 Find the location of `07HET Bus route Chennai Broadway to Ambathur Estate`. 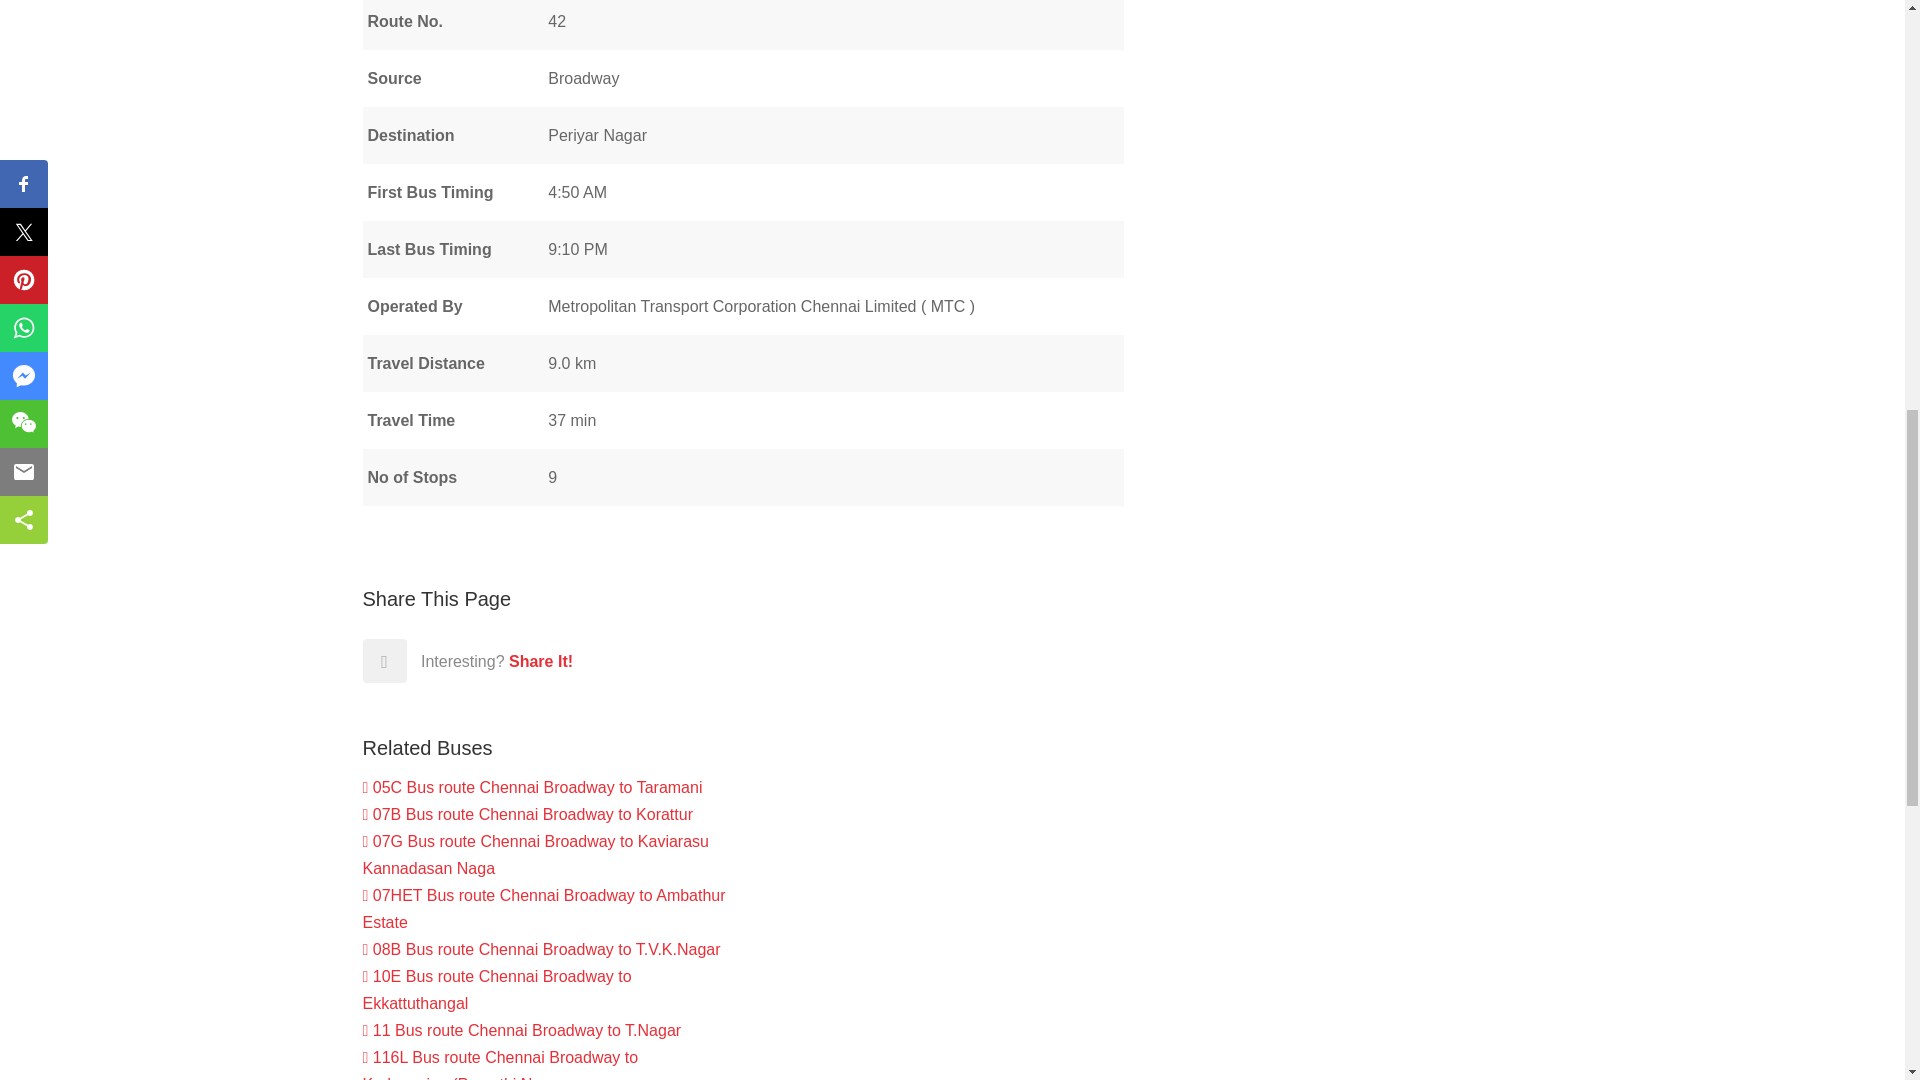

07HET Bus route Chennai Broadway to Ambathur Estate is located at coordinates (544, 908).